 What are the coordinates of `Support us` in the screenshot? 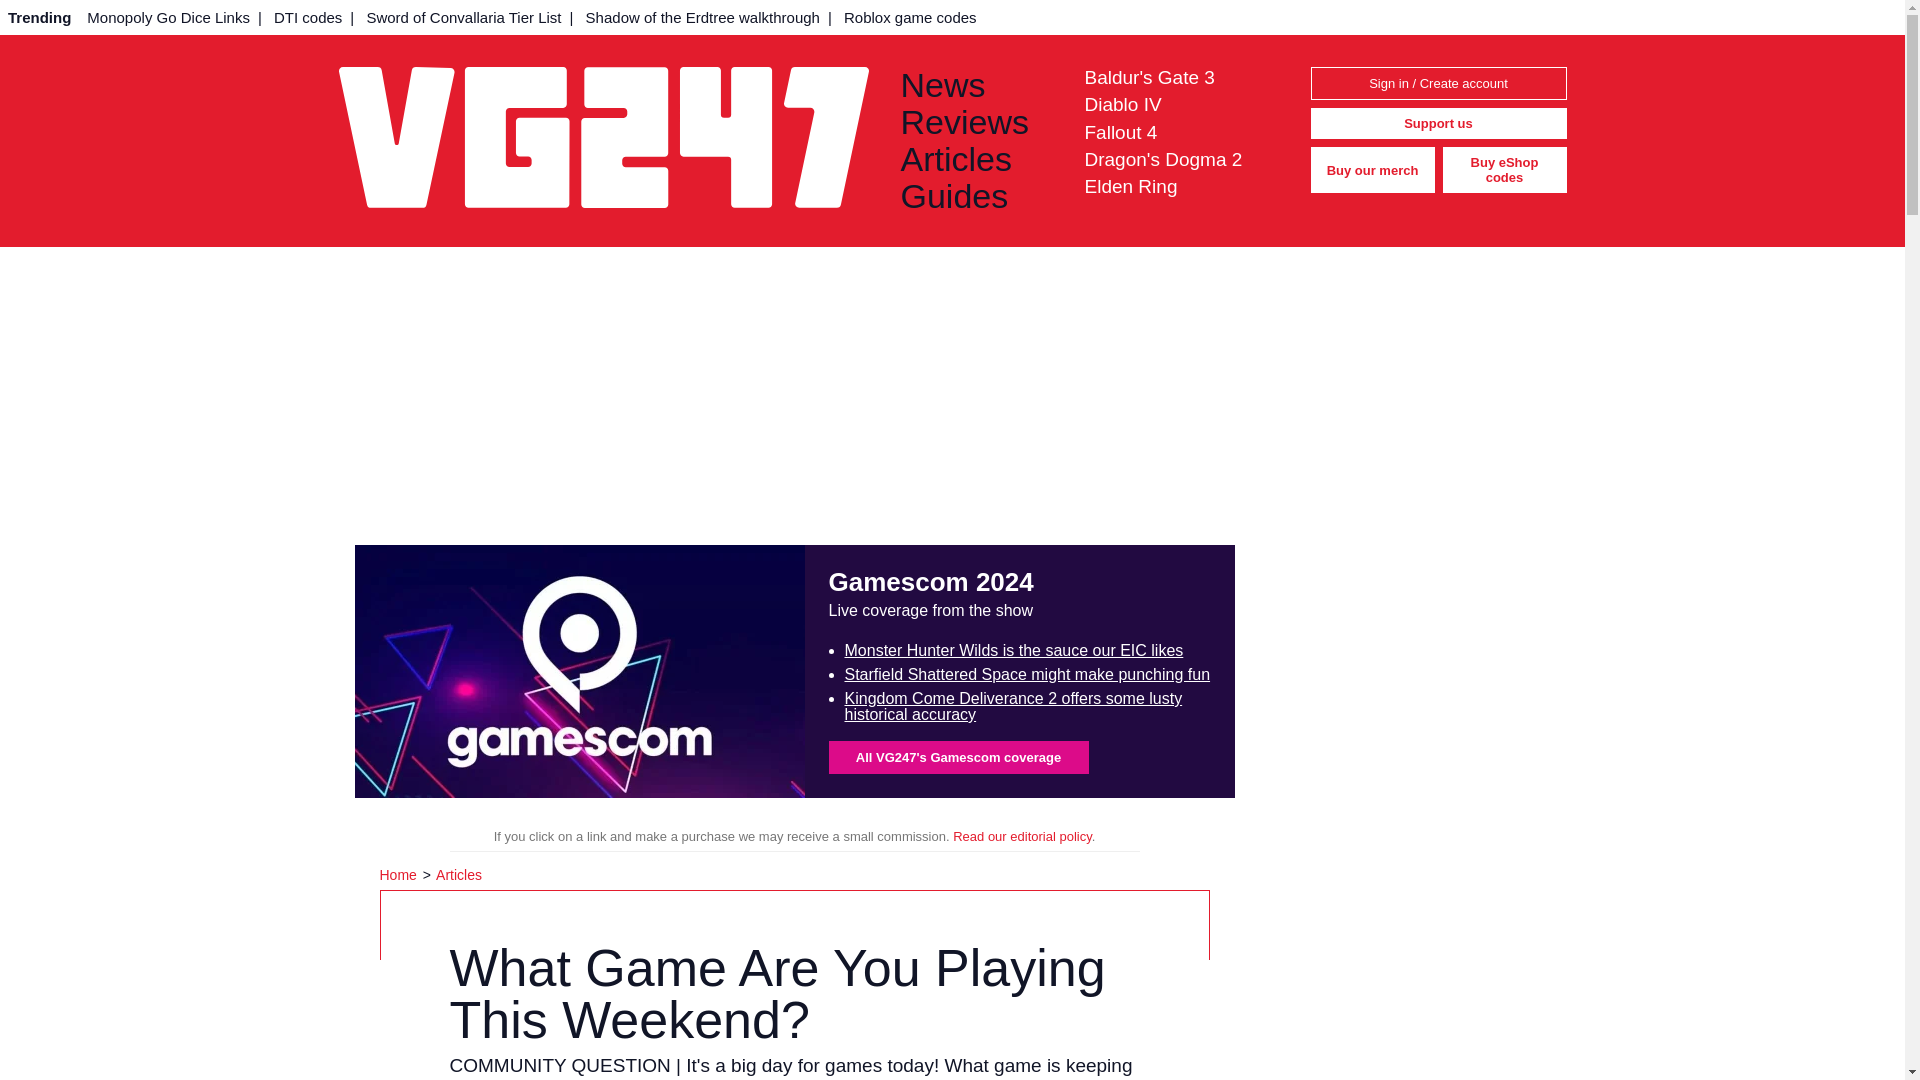 It's located at (1438, 124).